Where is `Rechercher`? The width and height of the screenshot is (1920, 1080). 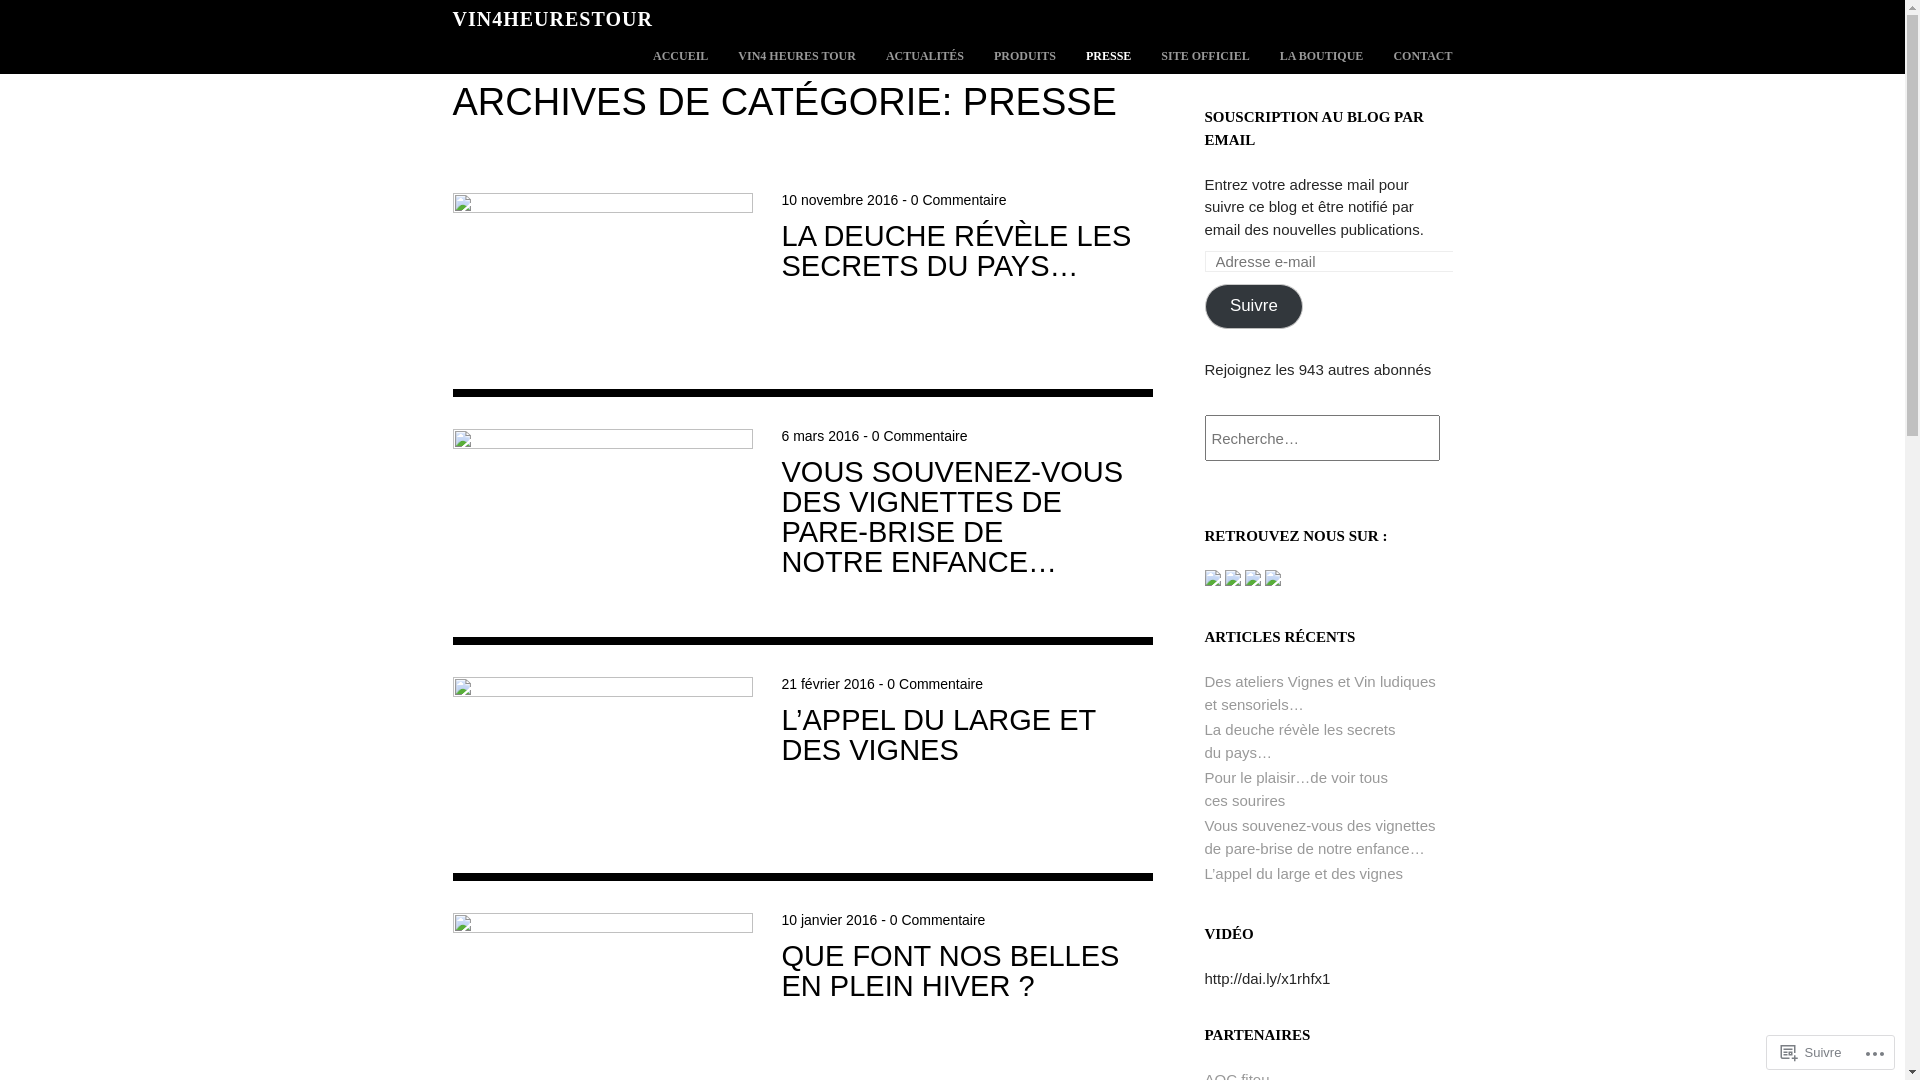 Rechercher is located at coordinates (76, 13).